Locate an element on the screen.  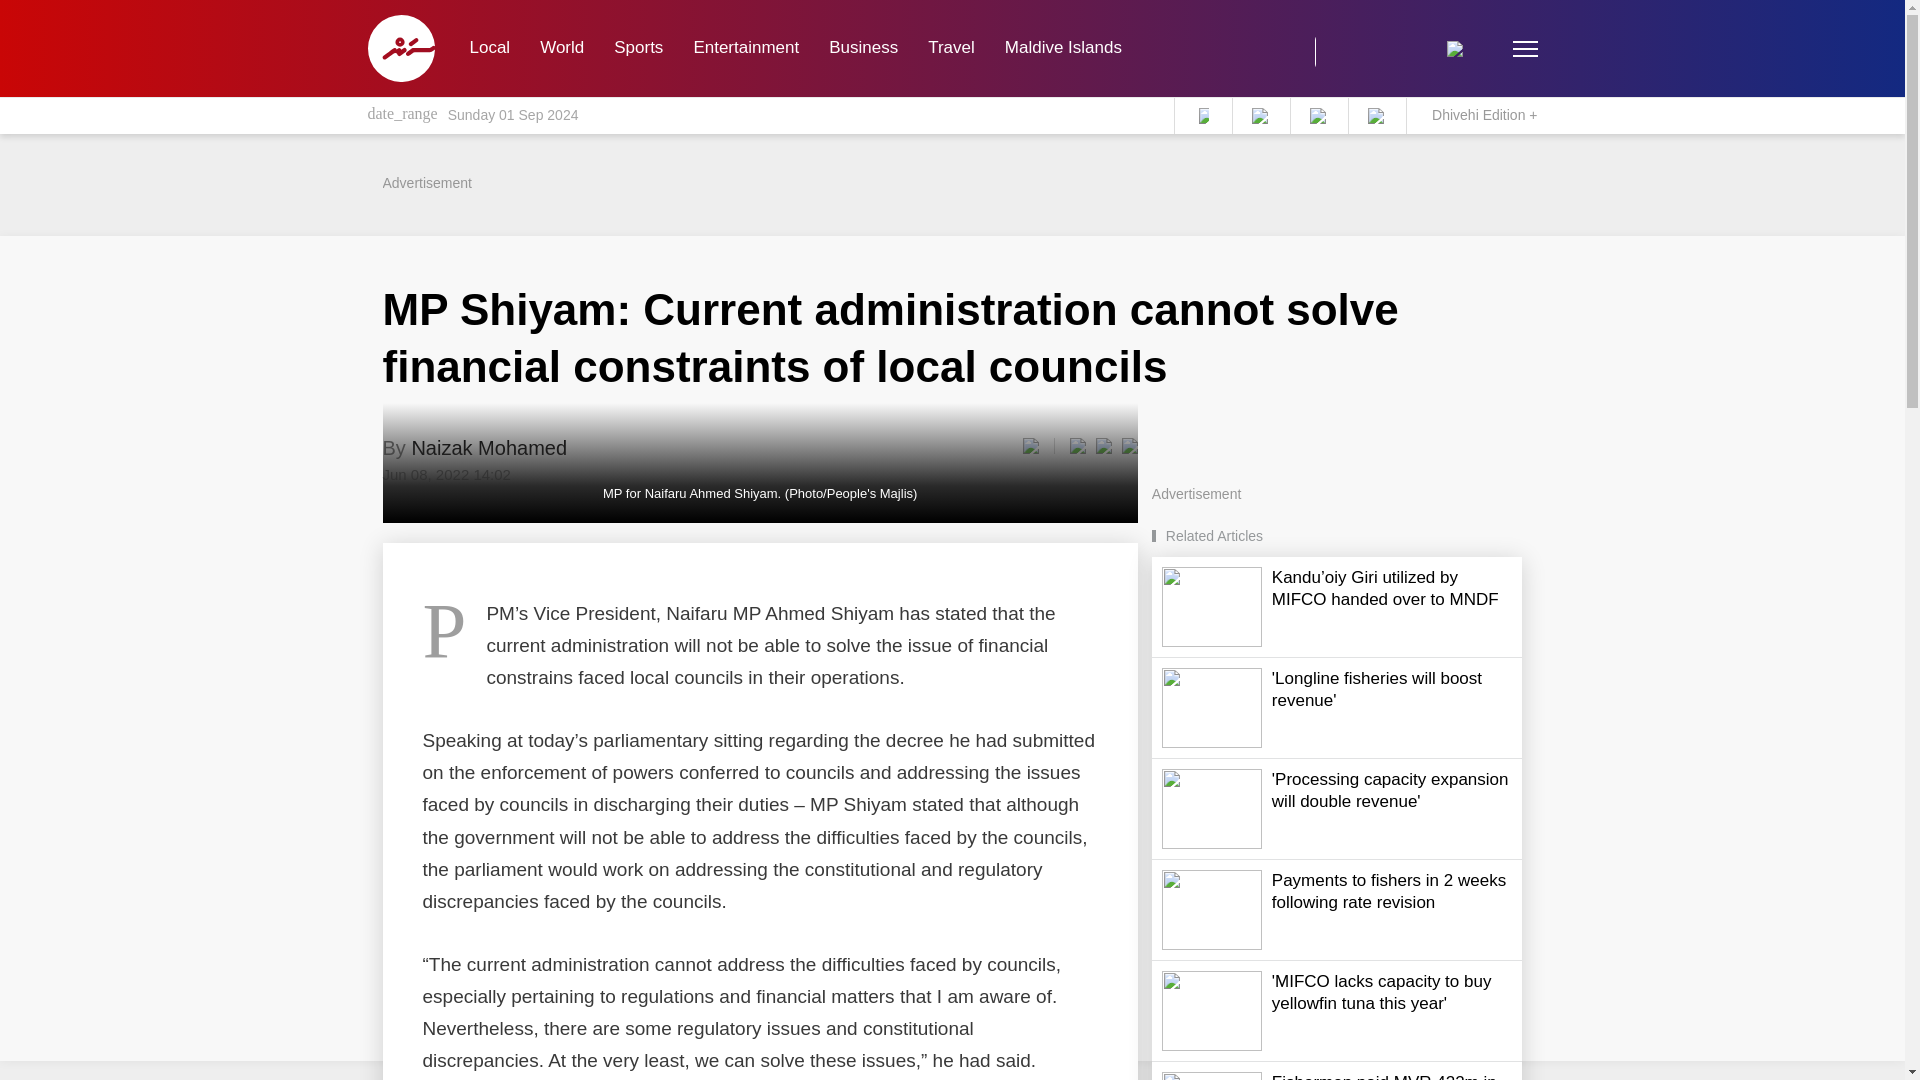
Travel is located at coordinates (952, 48).